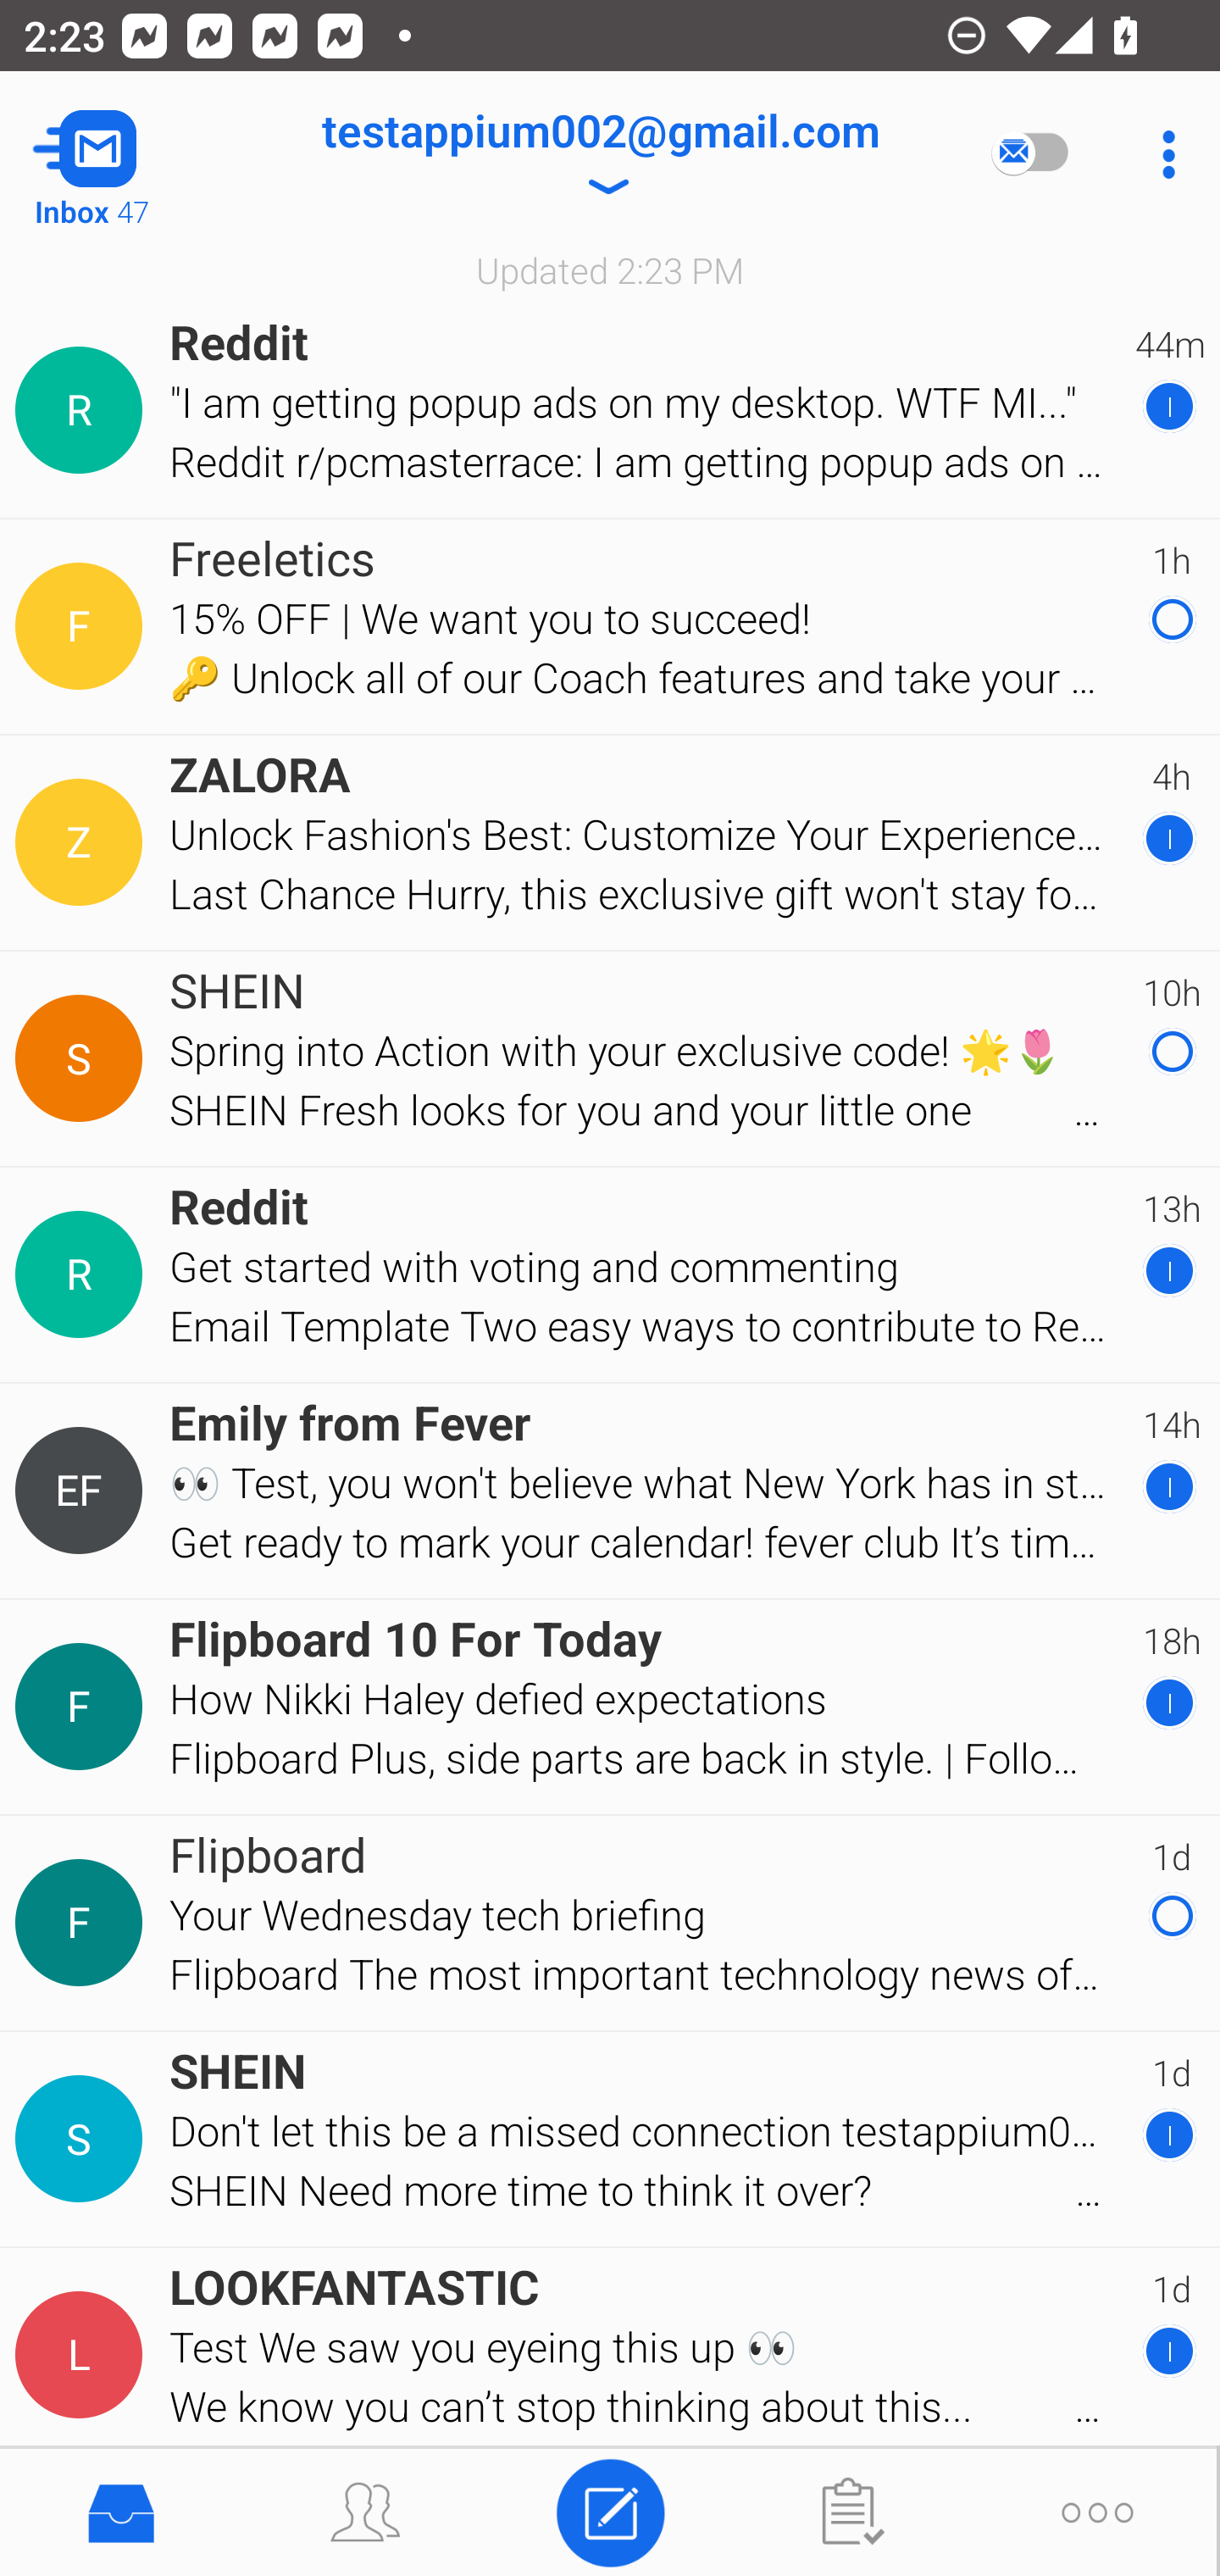 The width and height of the screenshot is (1220, 2576). What do you see at coordinates (134, 154) in the screenshot?
I see `Navigate up` at bounding box center [134, 154].